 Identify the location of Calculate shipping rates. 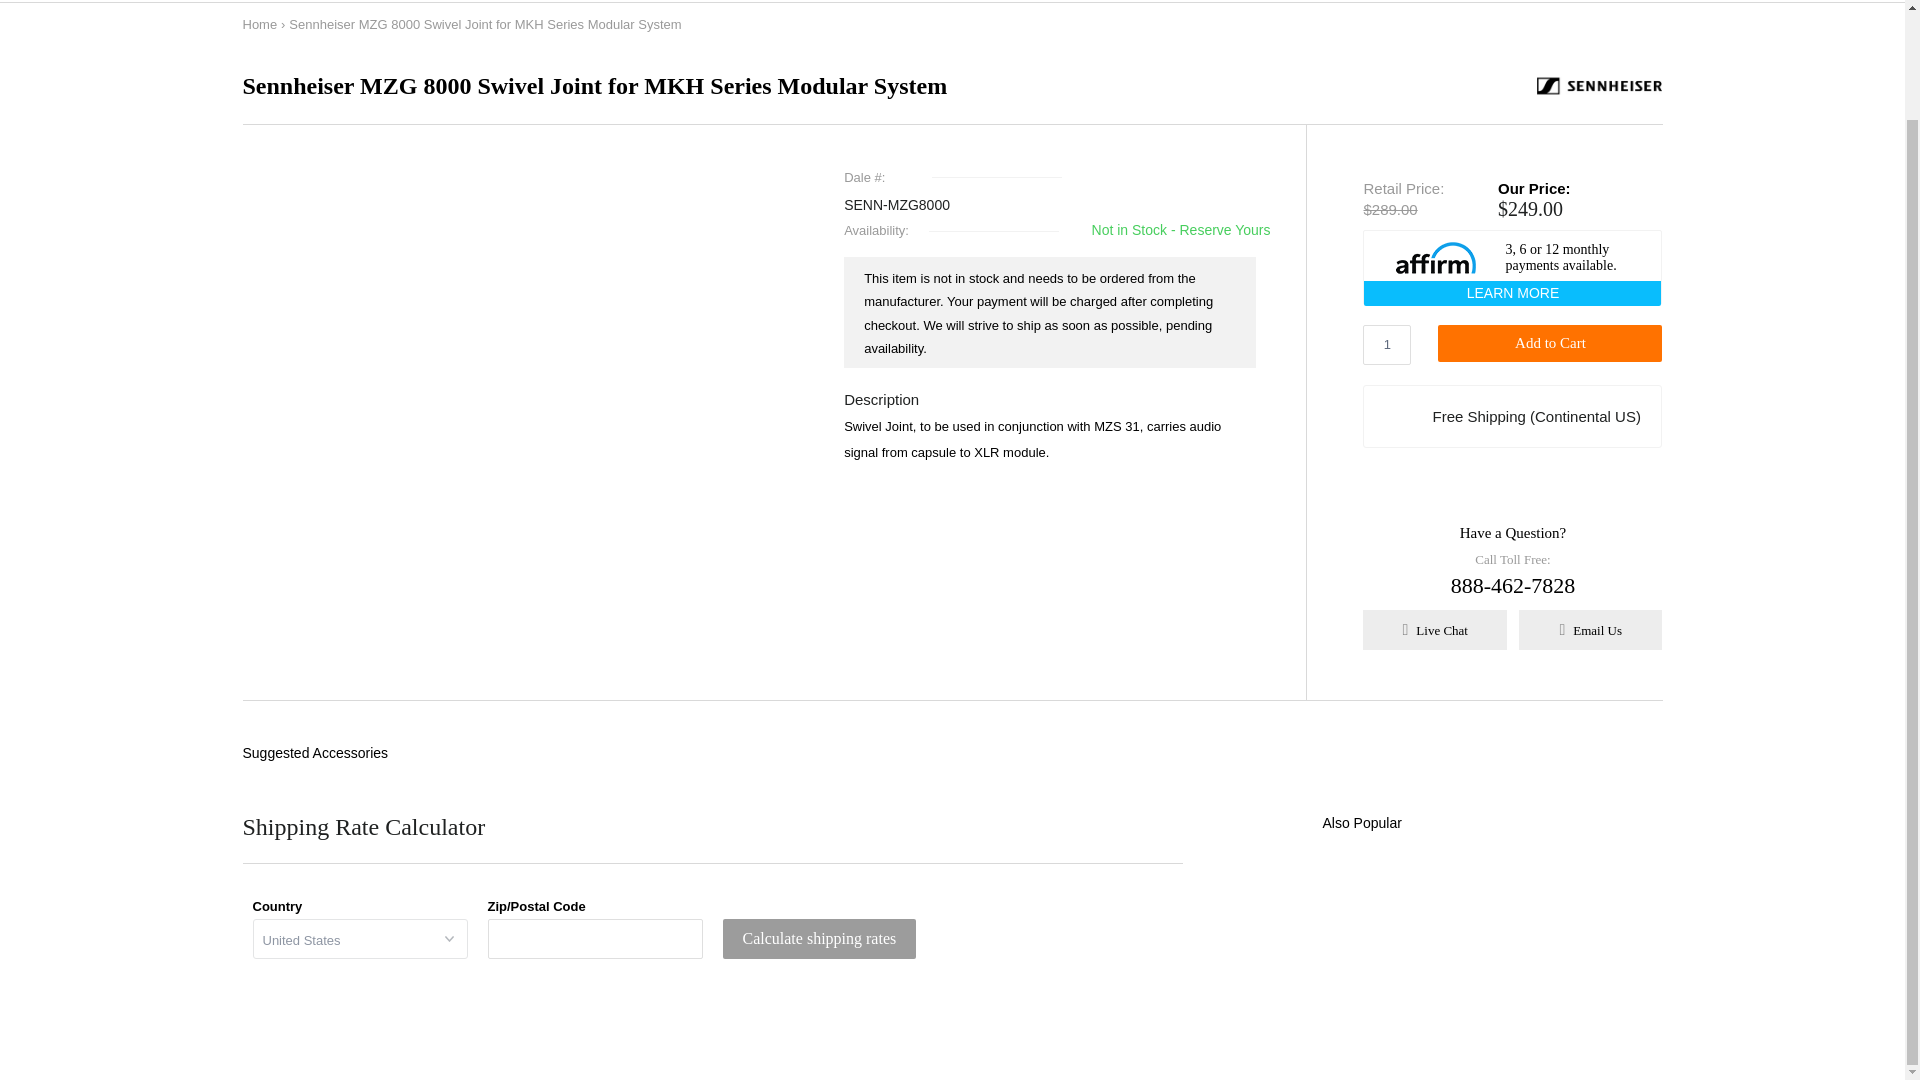
(818, 939).